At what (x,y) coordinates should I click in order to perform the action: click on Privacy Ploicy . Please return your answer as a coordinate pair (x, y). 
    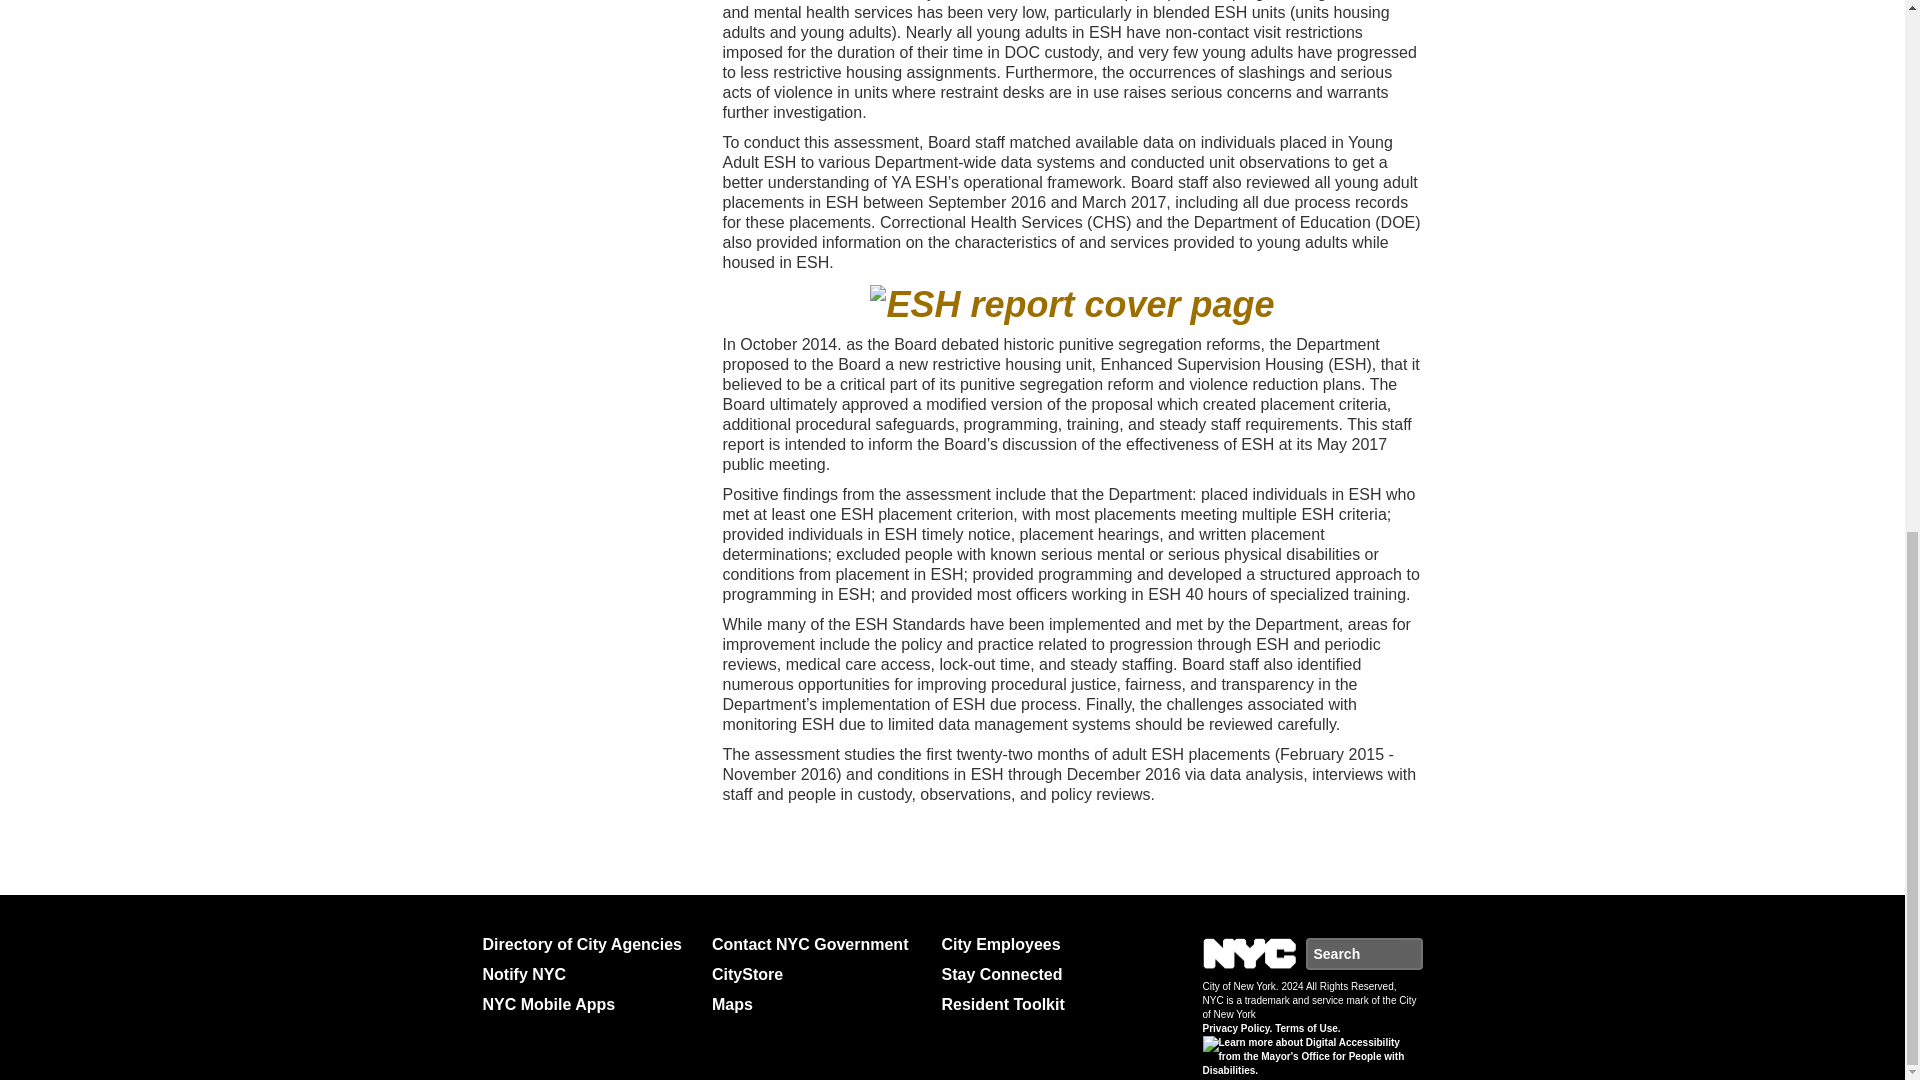
    Looking at the image, I should click on (1236, 1028).